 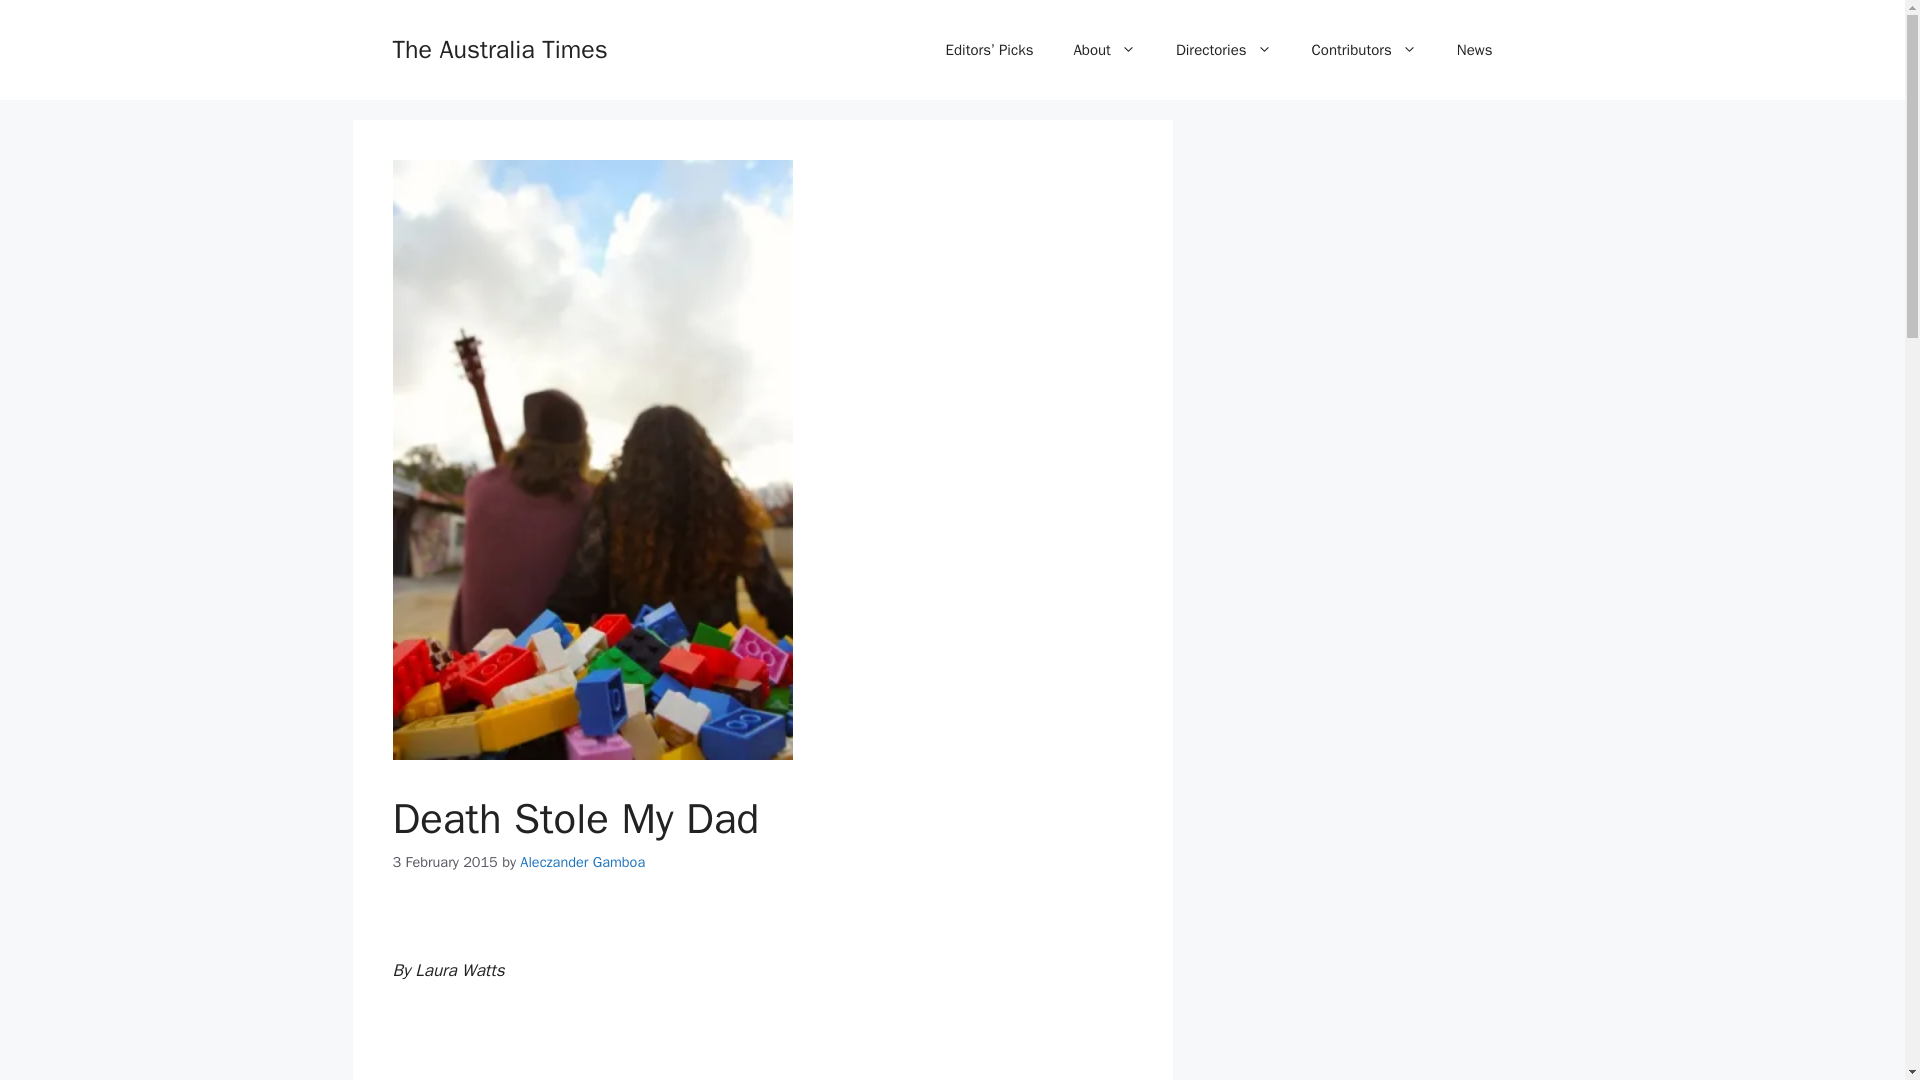 I want to click on News, so click(x=1474, y=50).